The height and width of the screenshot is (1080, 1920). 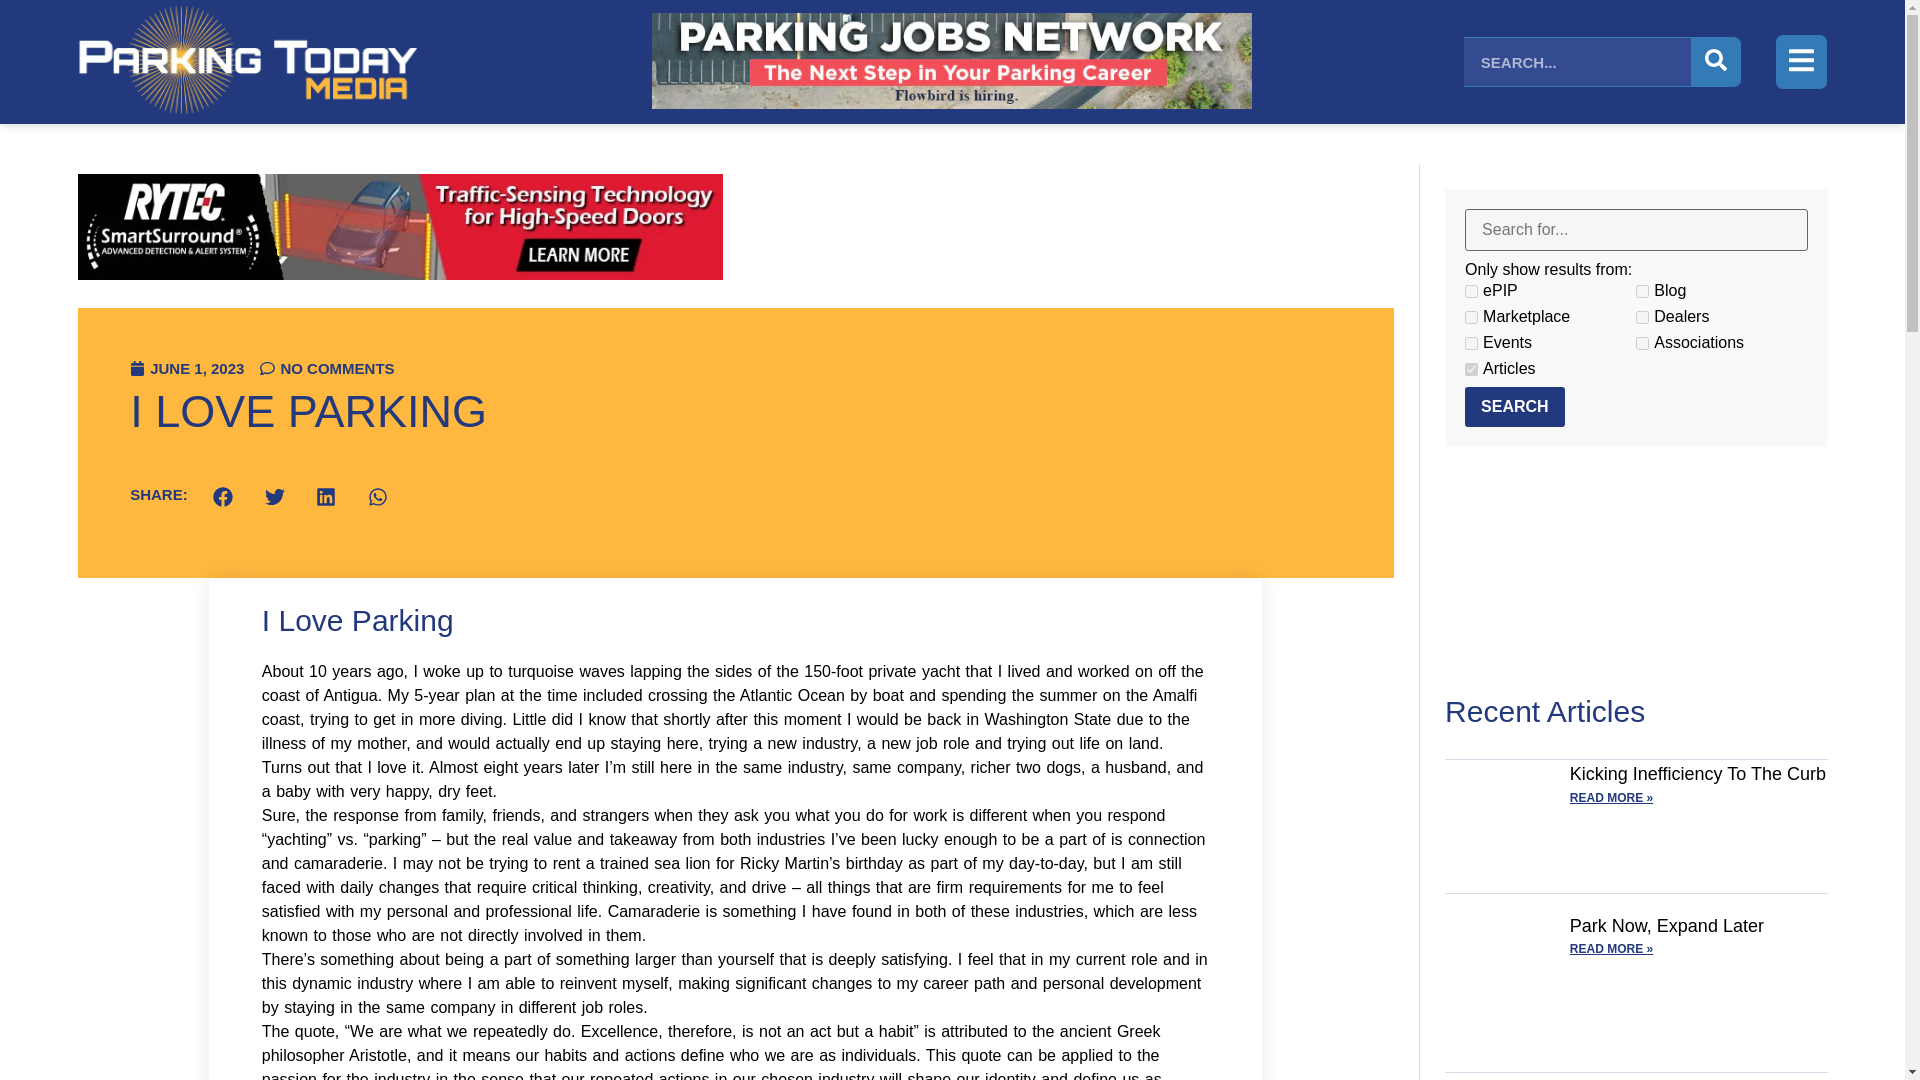 I want to click on NO COMMENTS, so click(x=326, y=368).